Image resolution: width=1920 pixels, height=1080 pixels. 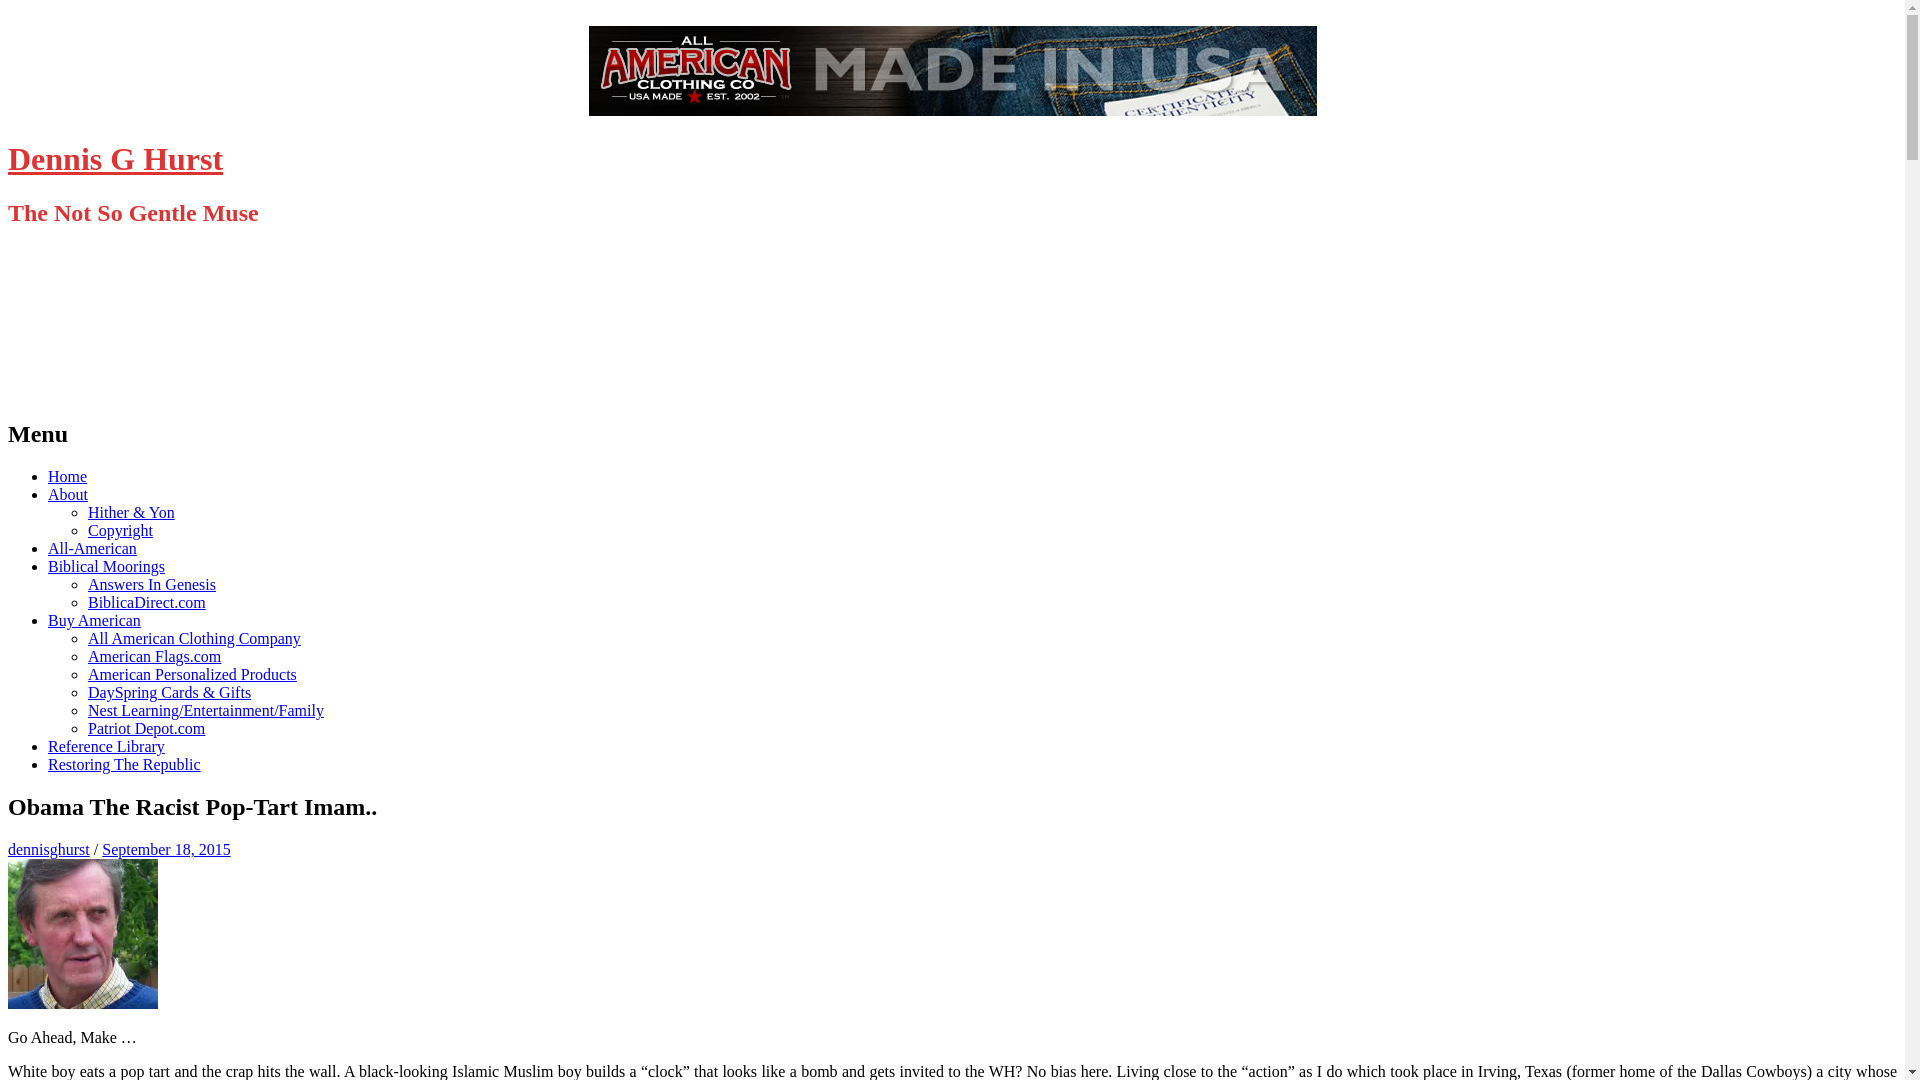 I want to click on Copyright, so click(x=120, y=530).